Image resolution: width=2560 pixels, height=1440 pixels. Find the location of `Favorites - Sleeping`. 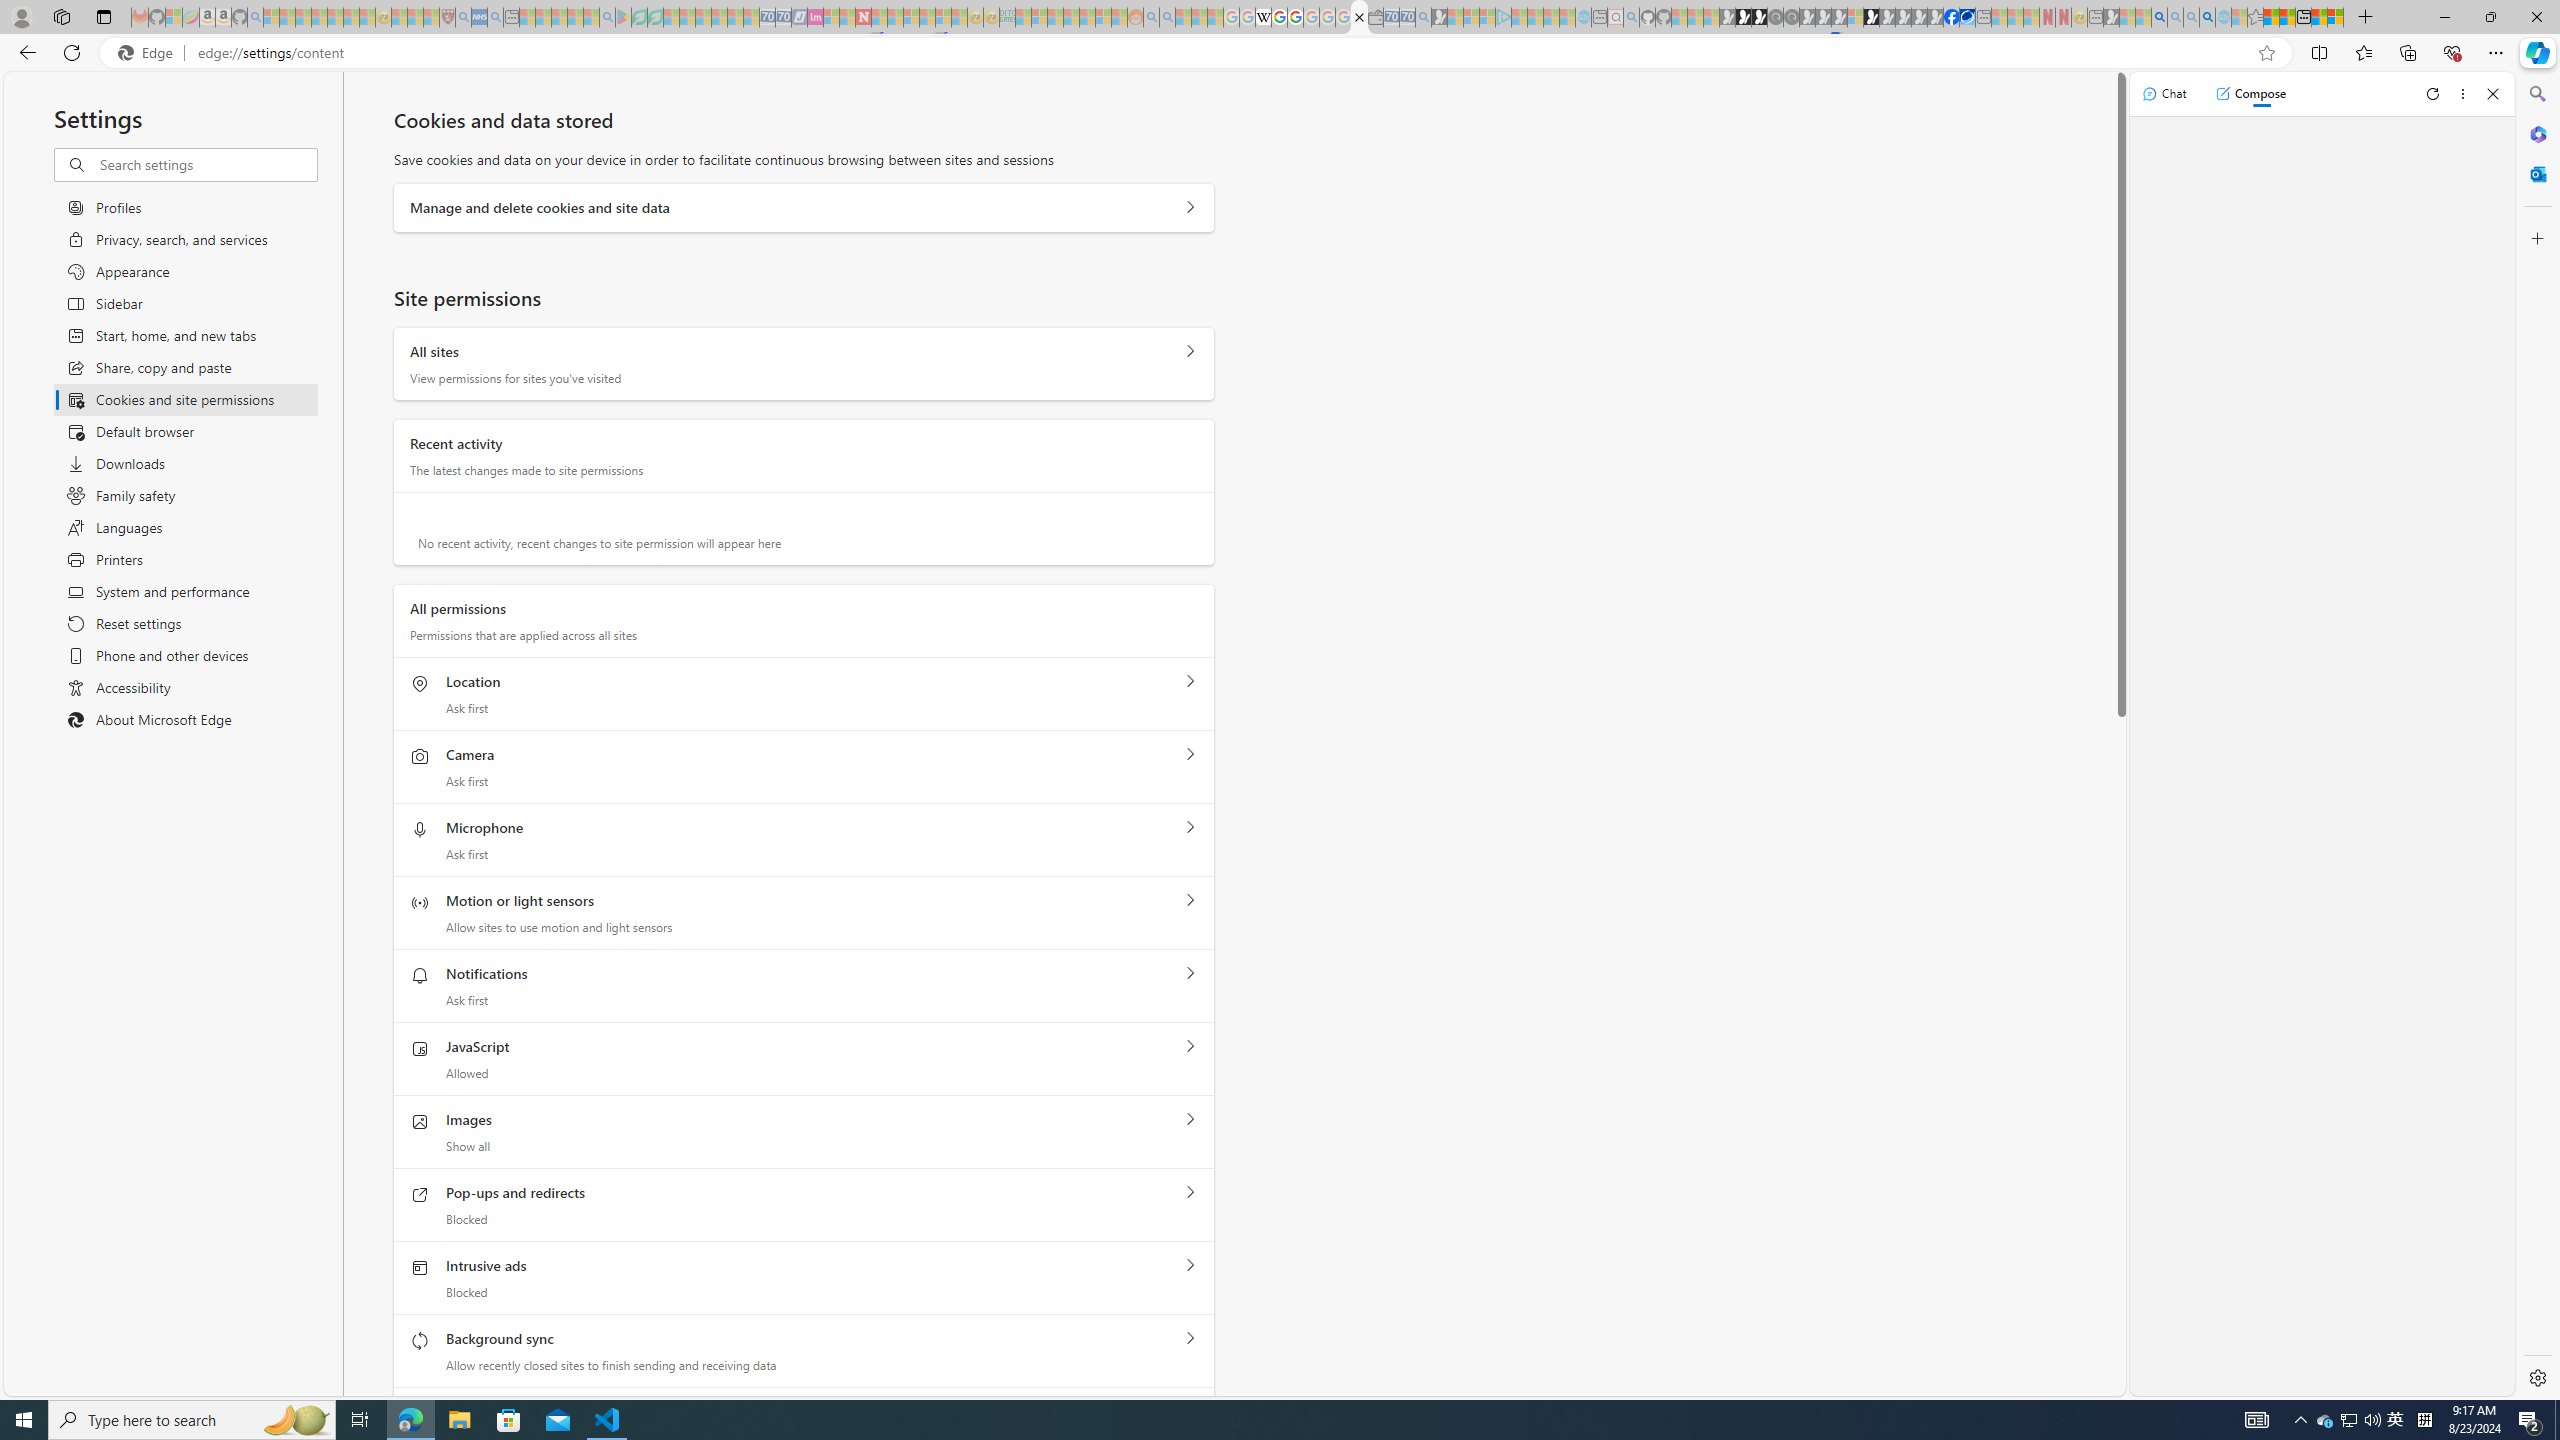

Favorites - Sleeping is located at coordinates (2256, 17).